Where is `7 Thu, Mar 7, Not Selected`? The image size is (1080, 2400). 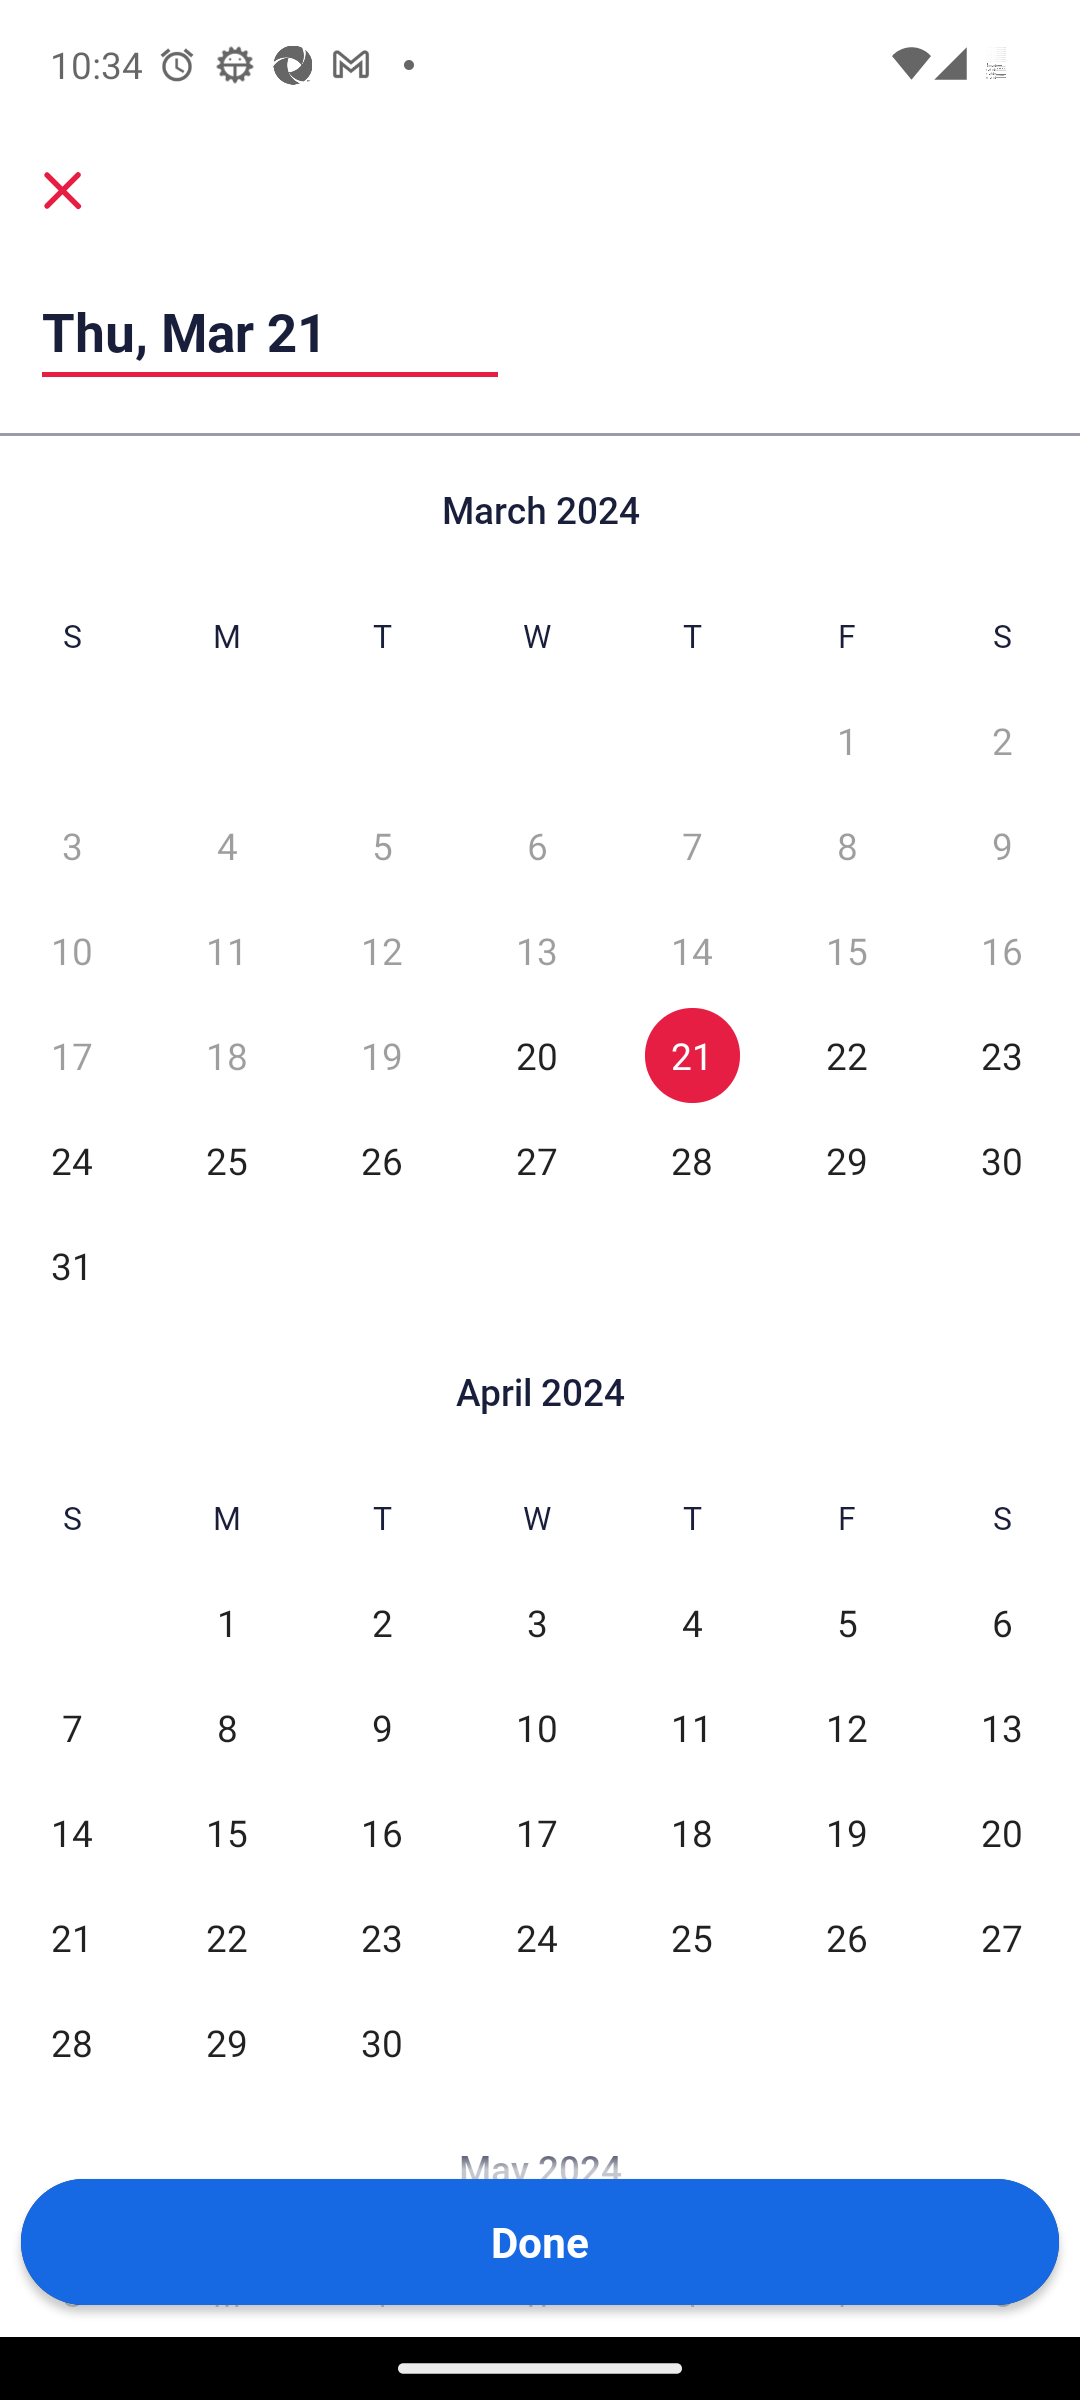
7 Thu, Mar 7, Not Selected is located at coordinates (692, 844).